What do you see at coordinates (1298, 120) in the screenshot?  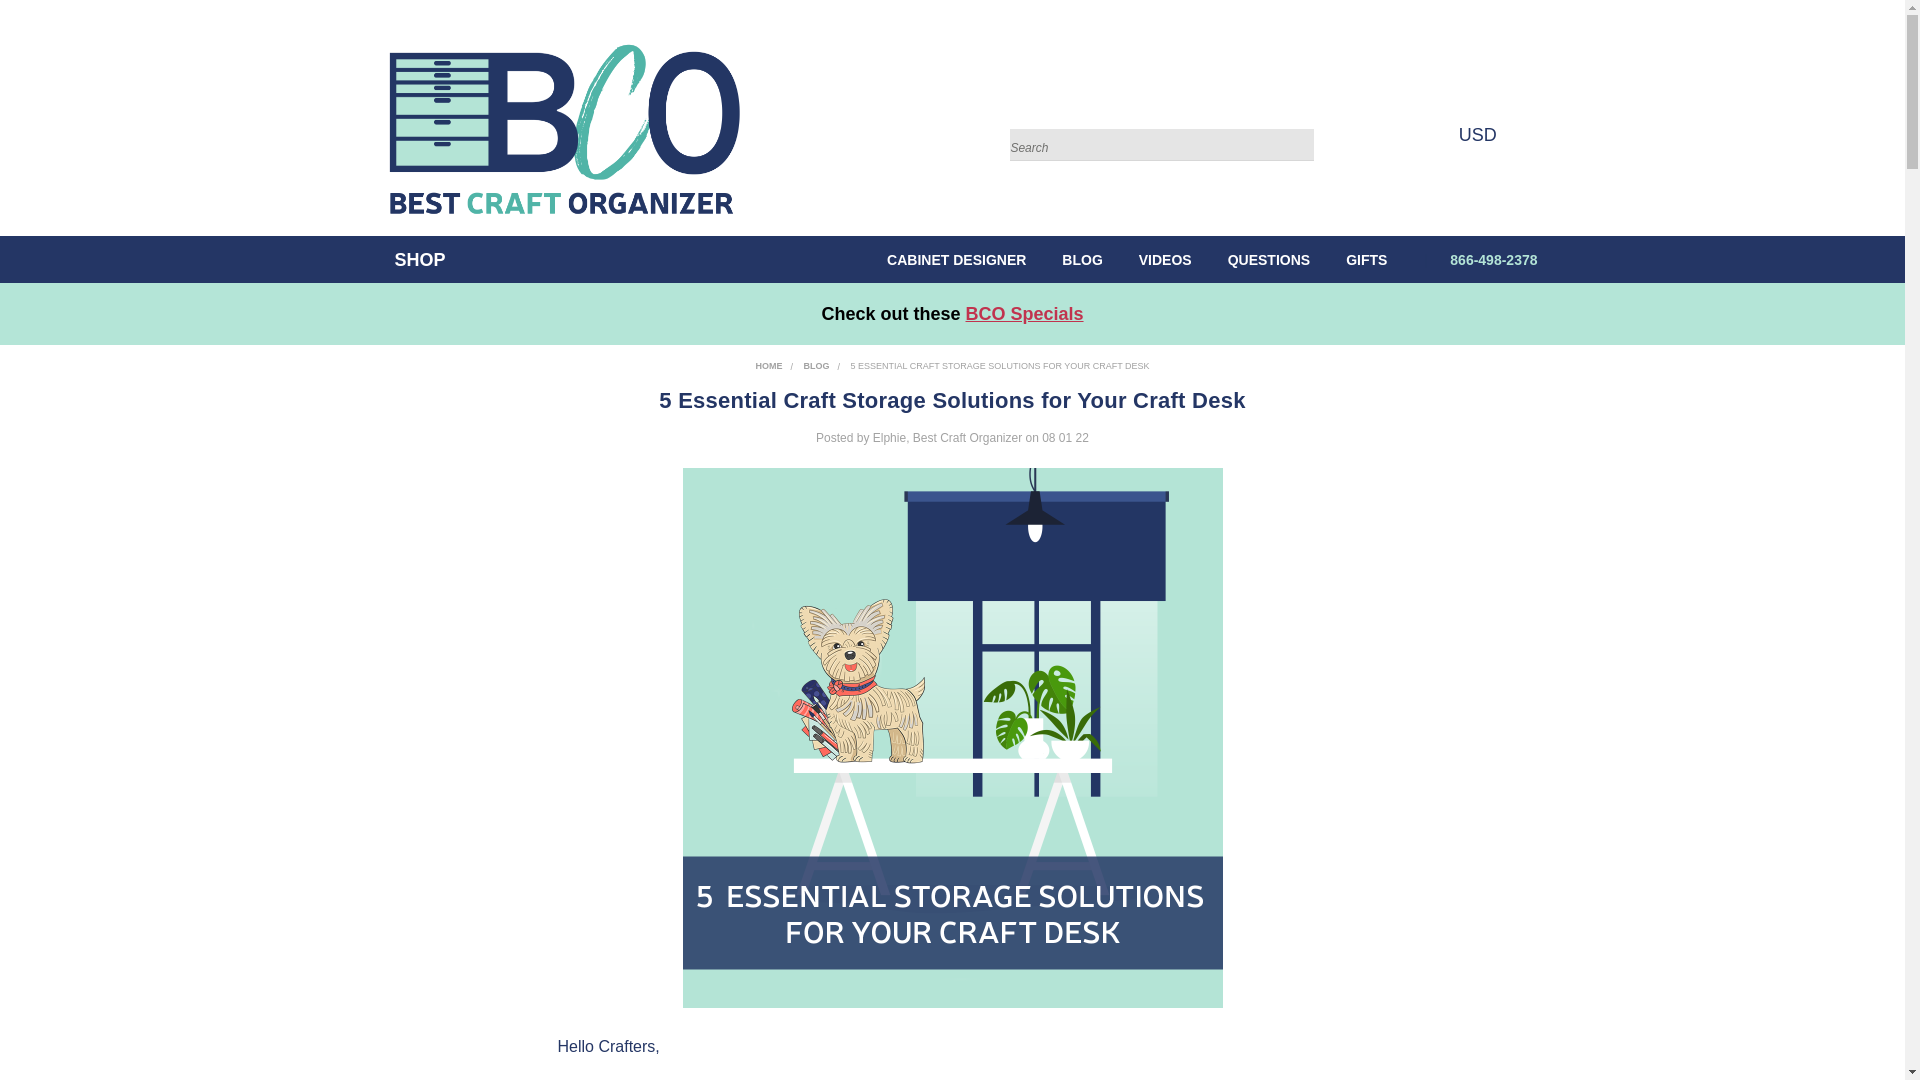 I see `Submit Search` at bounding box center [1298, 120].